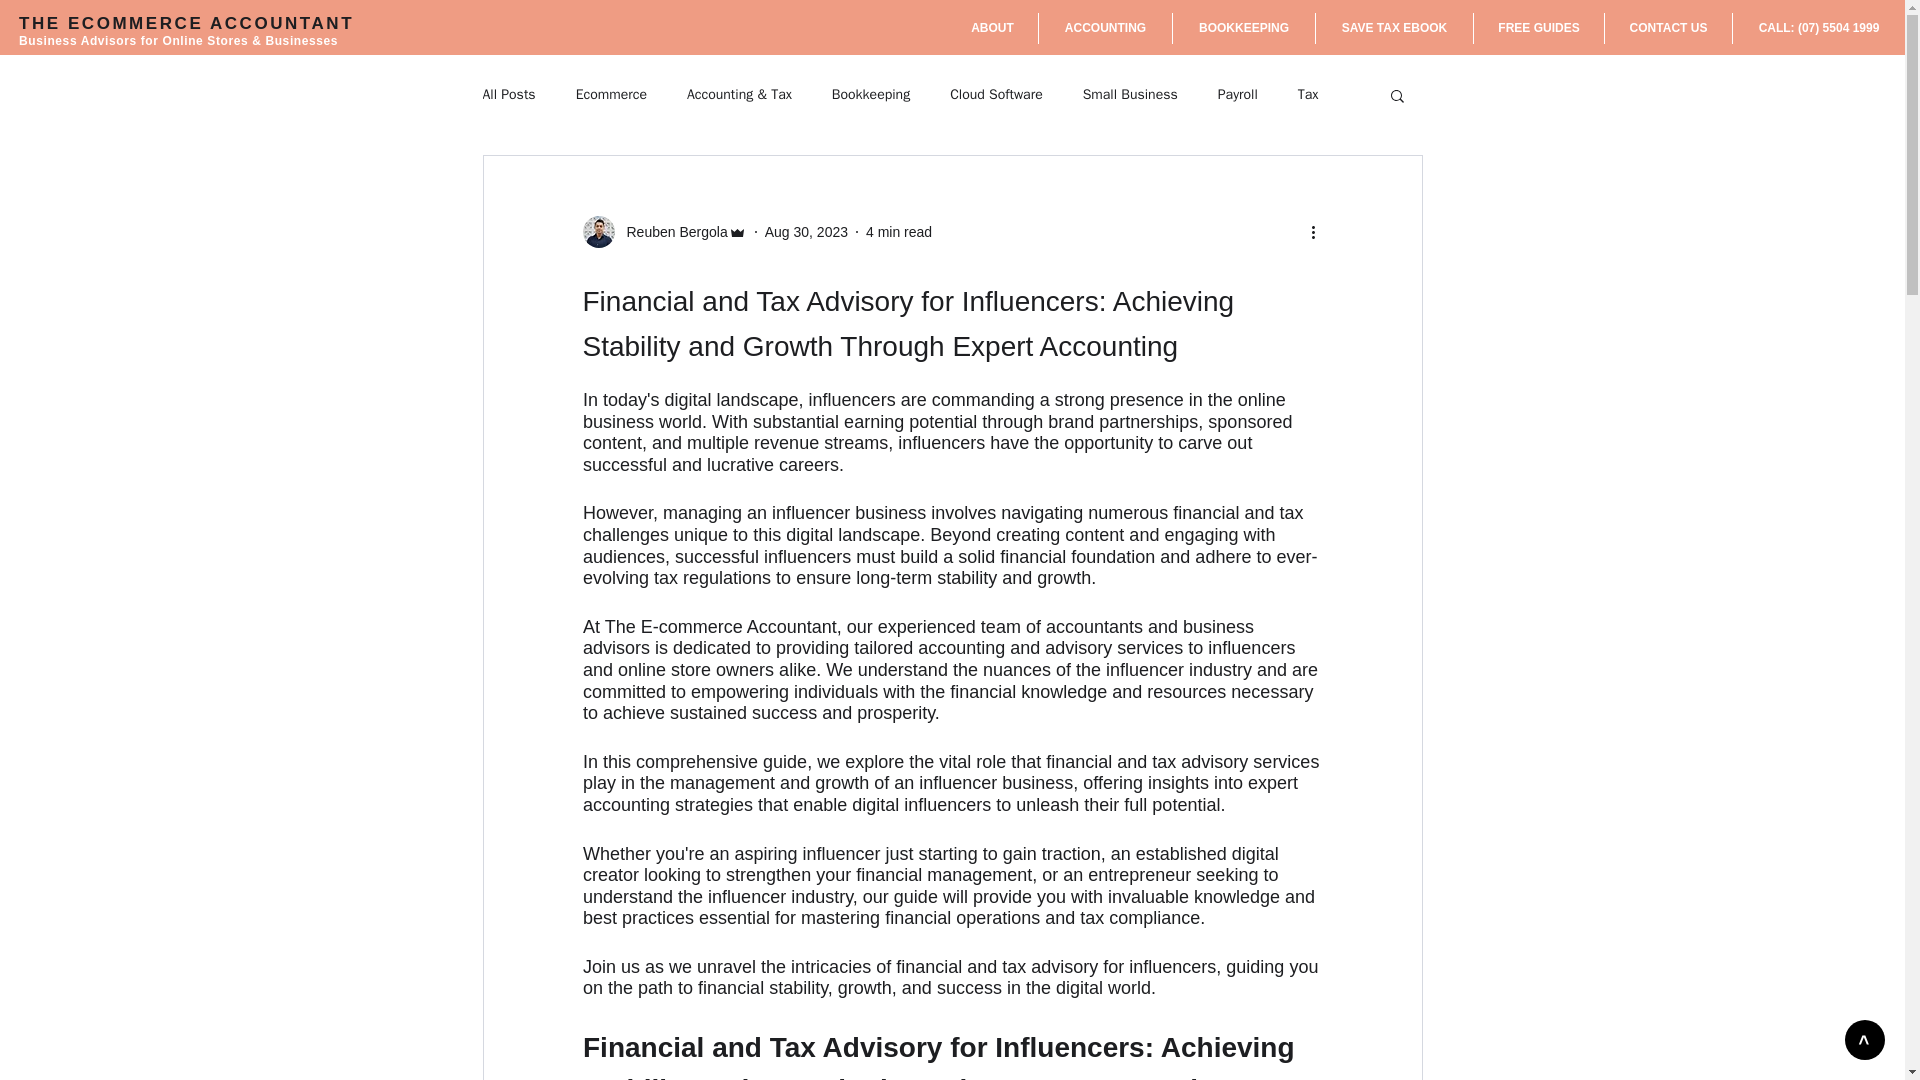  I want to click on Cloud Software, so click(996, 94).